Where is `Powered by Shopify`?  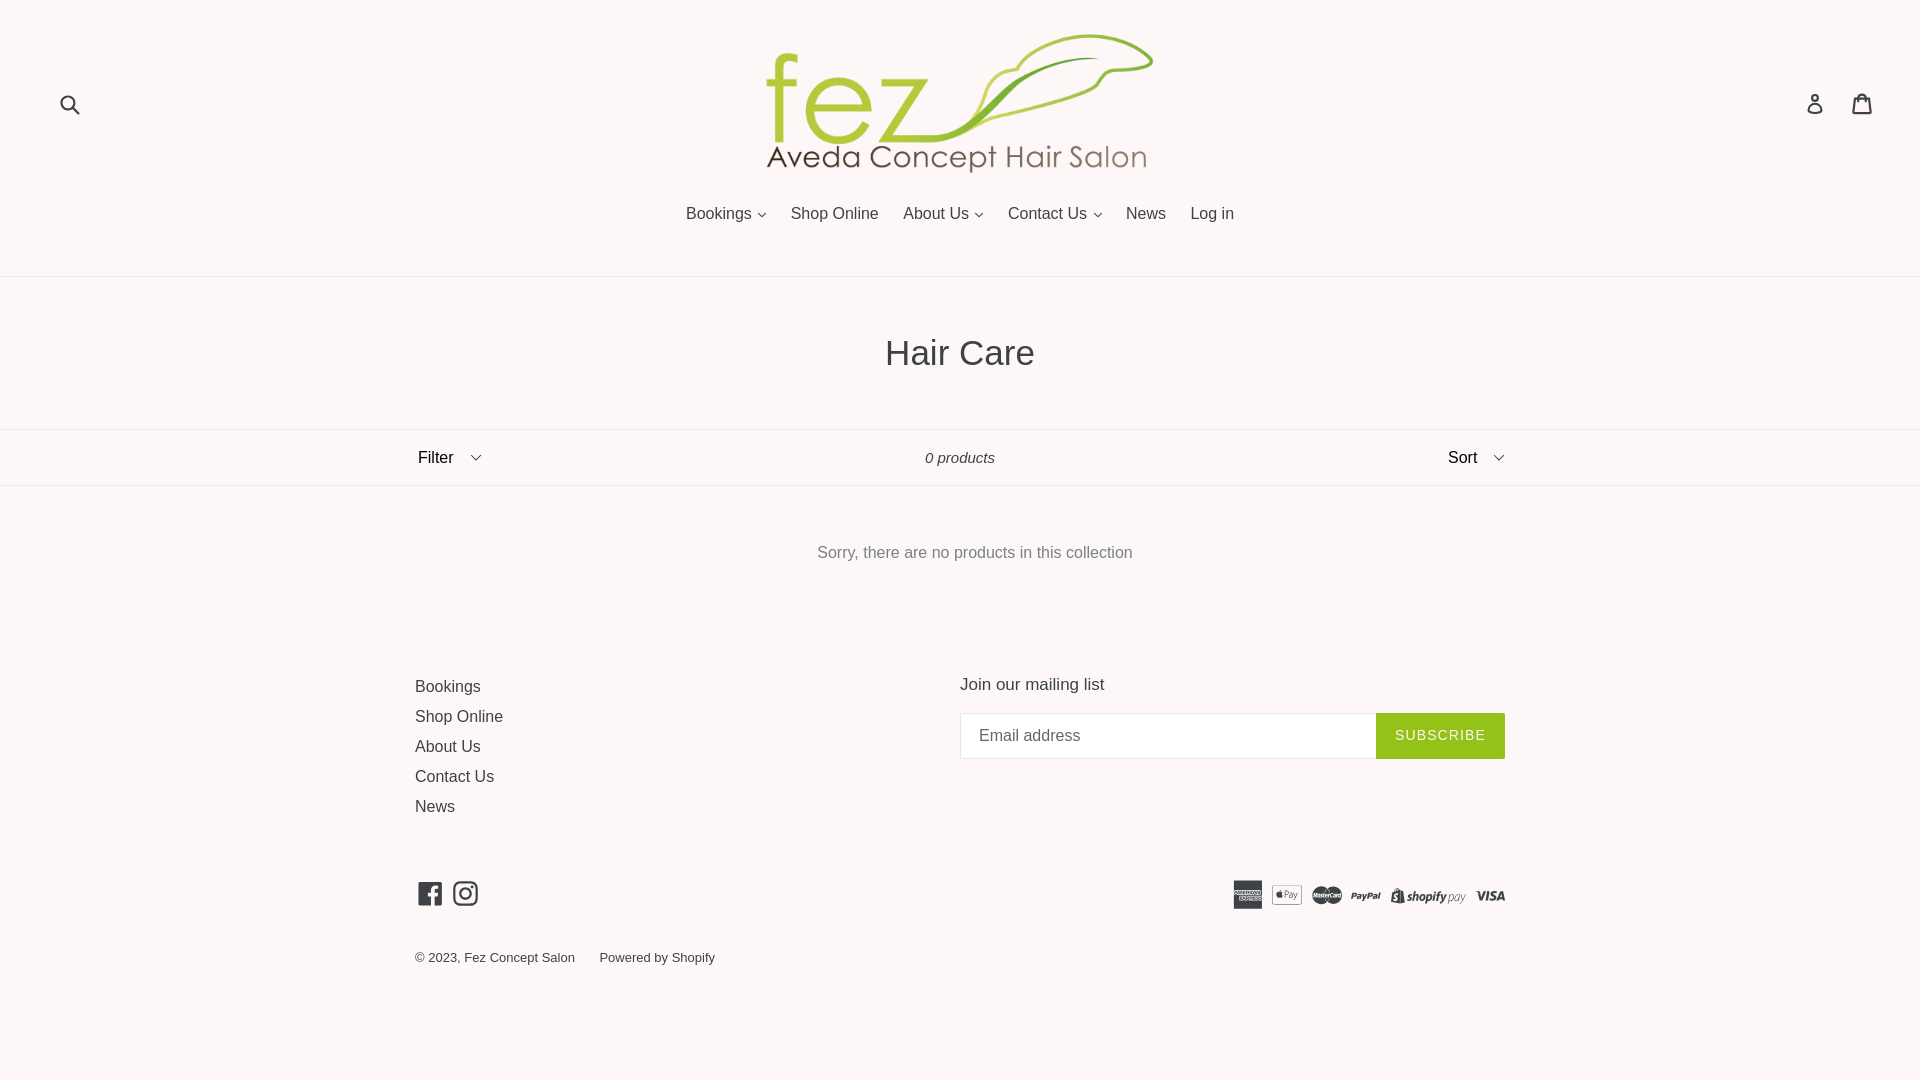 Powered by Shopify is located at coordinates (657, 958).